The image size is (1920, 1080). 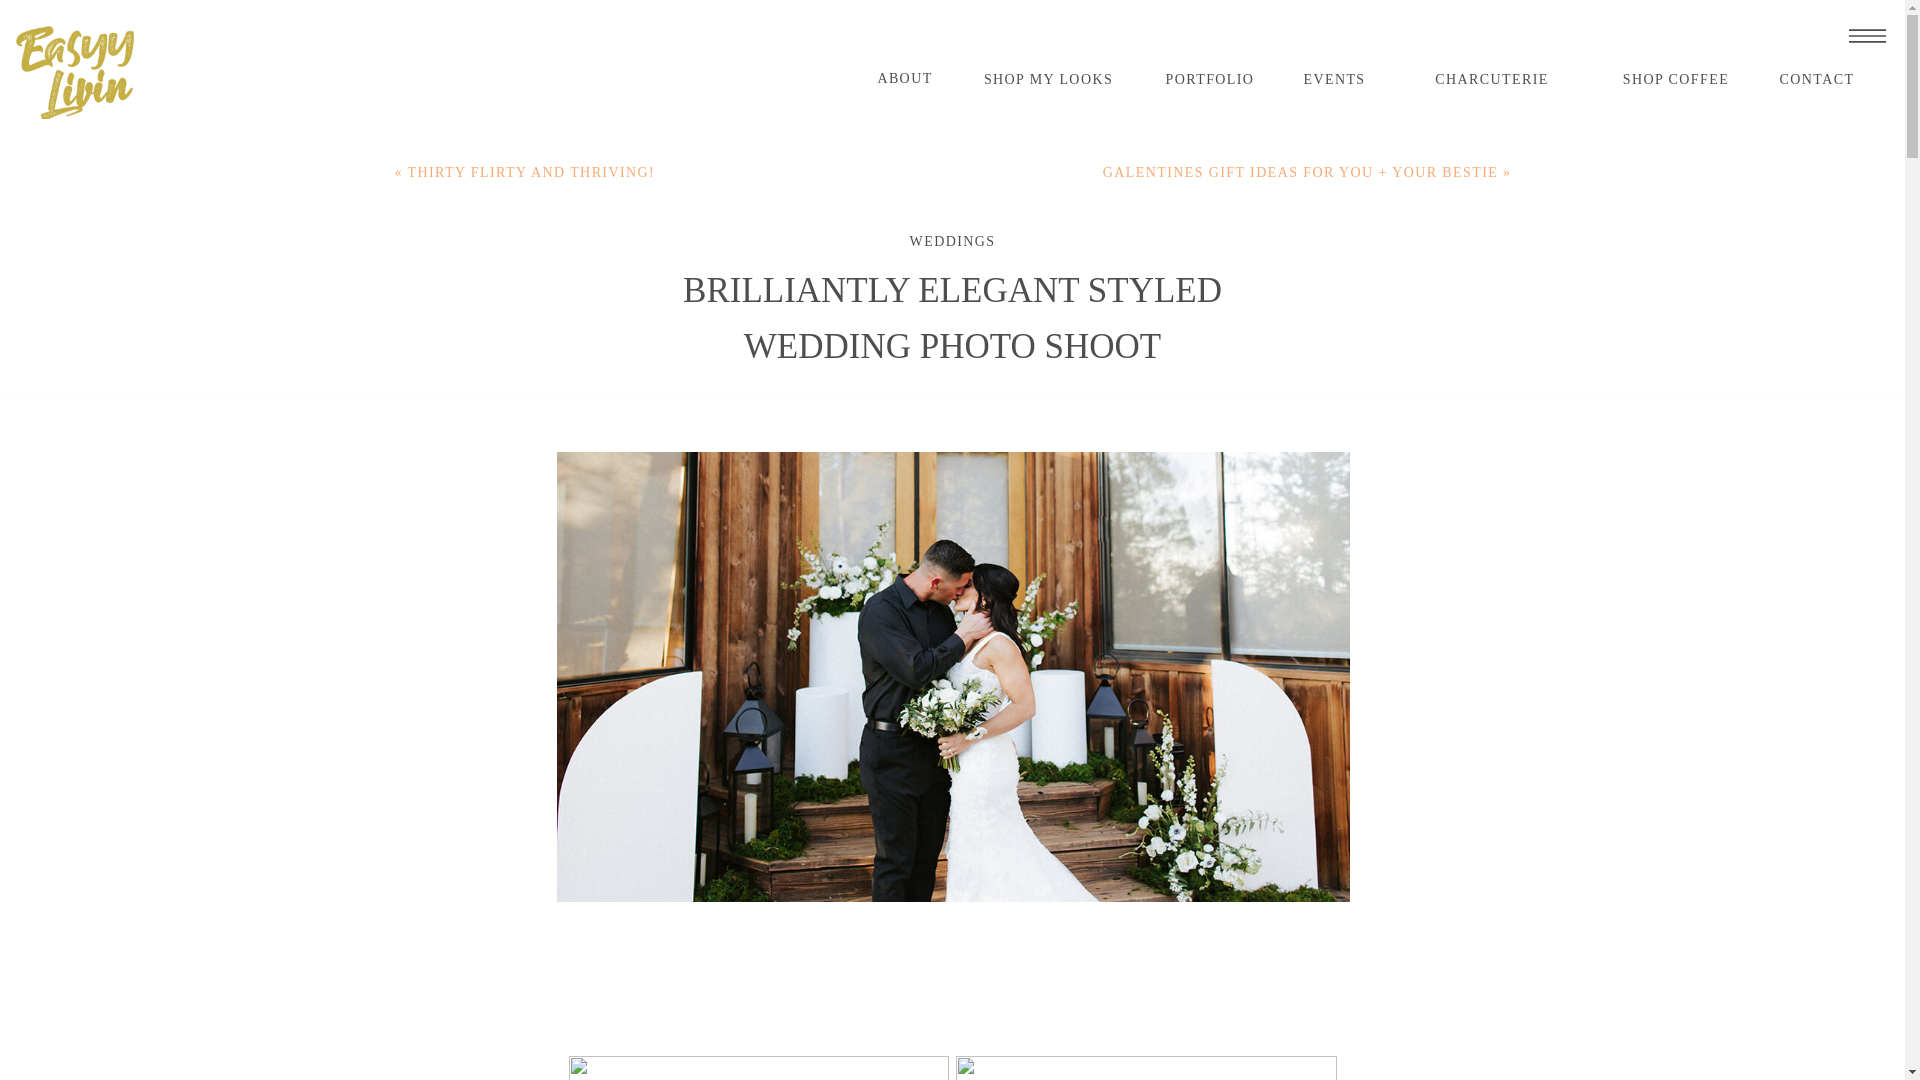 I want to click on CHARCUTERIE, so click(x=1492, y=80).